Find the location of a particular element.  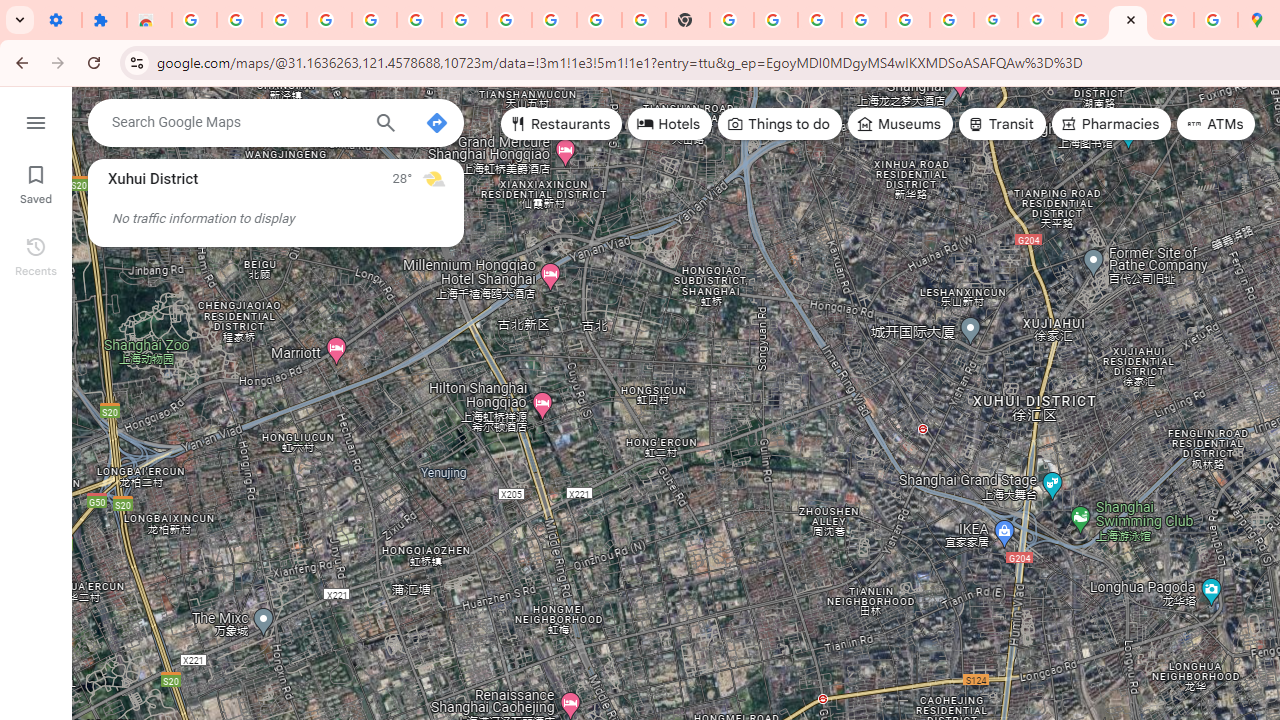

New Tab is located at coordinates (688, 20).